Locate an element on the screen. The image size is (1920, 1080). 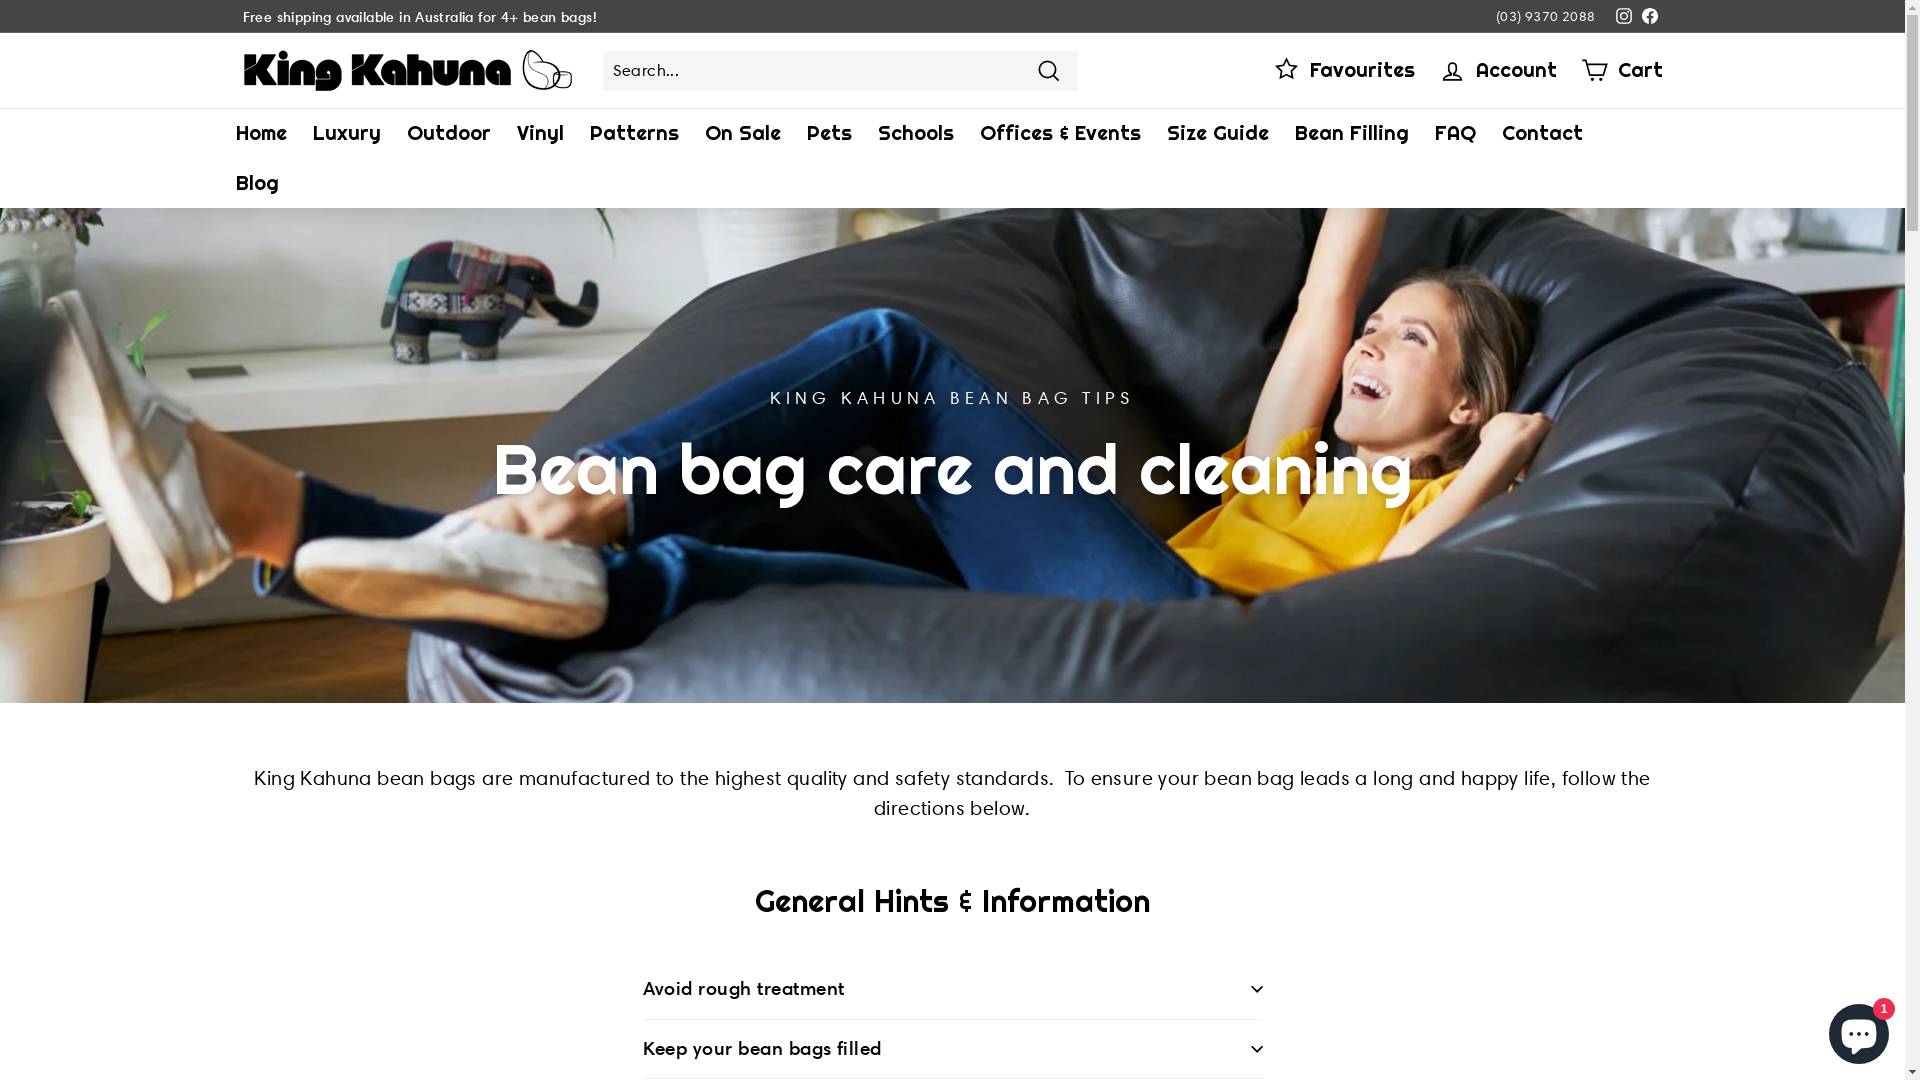
Vinyl is located at coordinates (540, 133).